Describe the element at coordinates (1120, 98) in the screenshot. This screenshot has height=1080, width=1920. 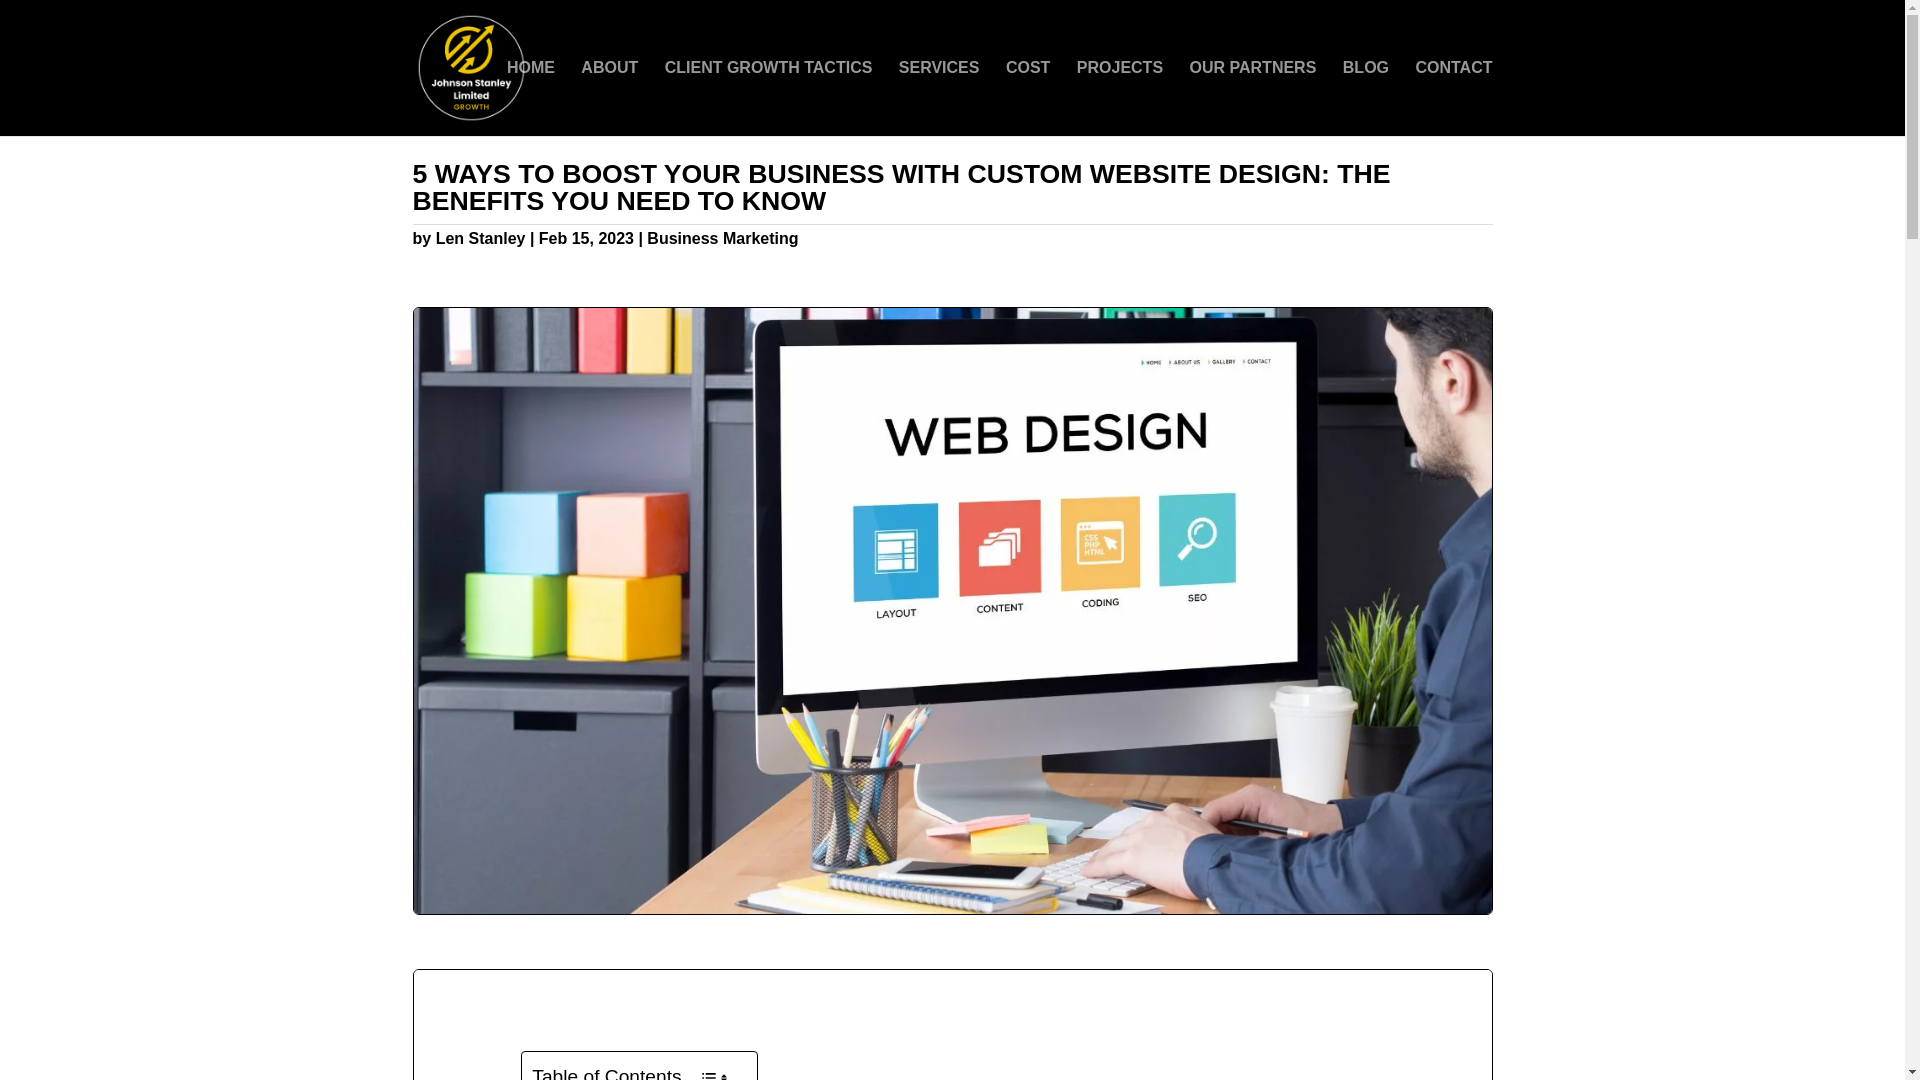
I see `PROJECTS` at that location.